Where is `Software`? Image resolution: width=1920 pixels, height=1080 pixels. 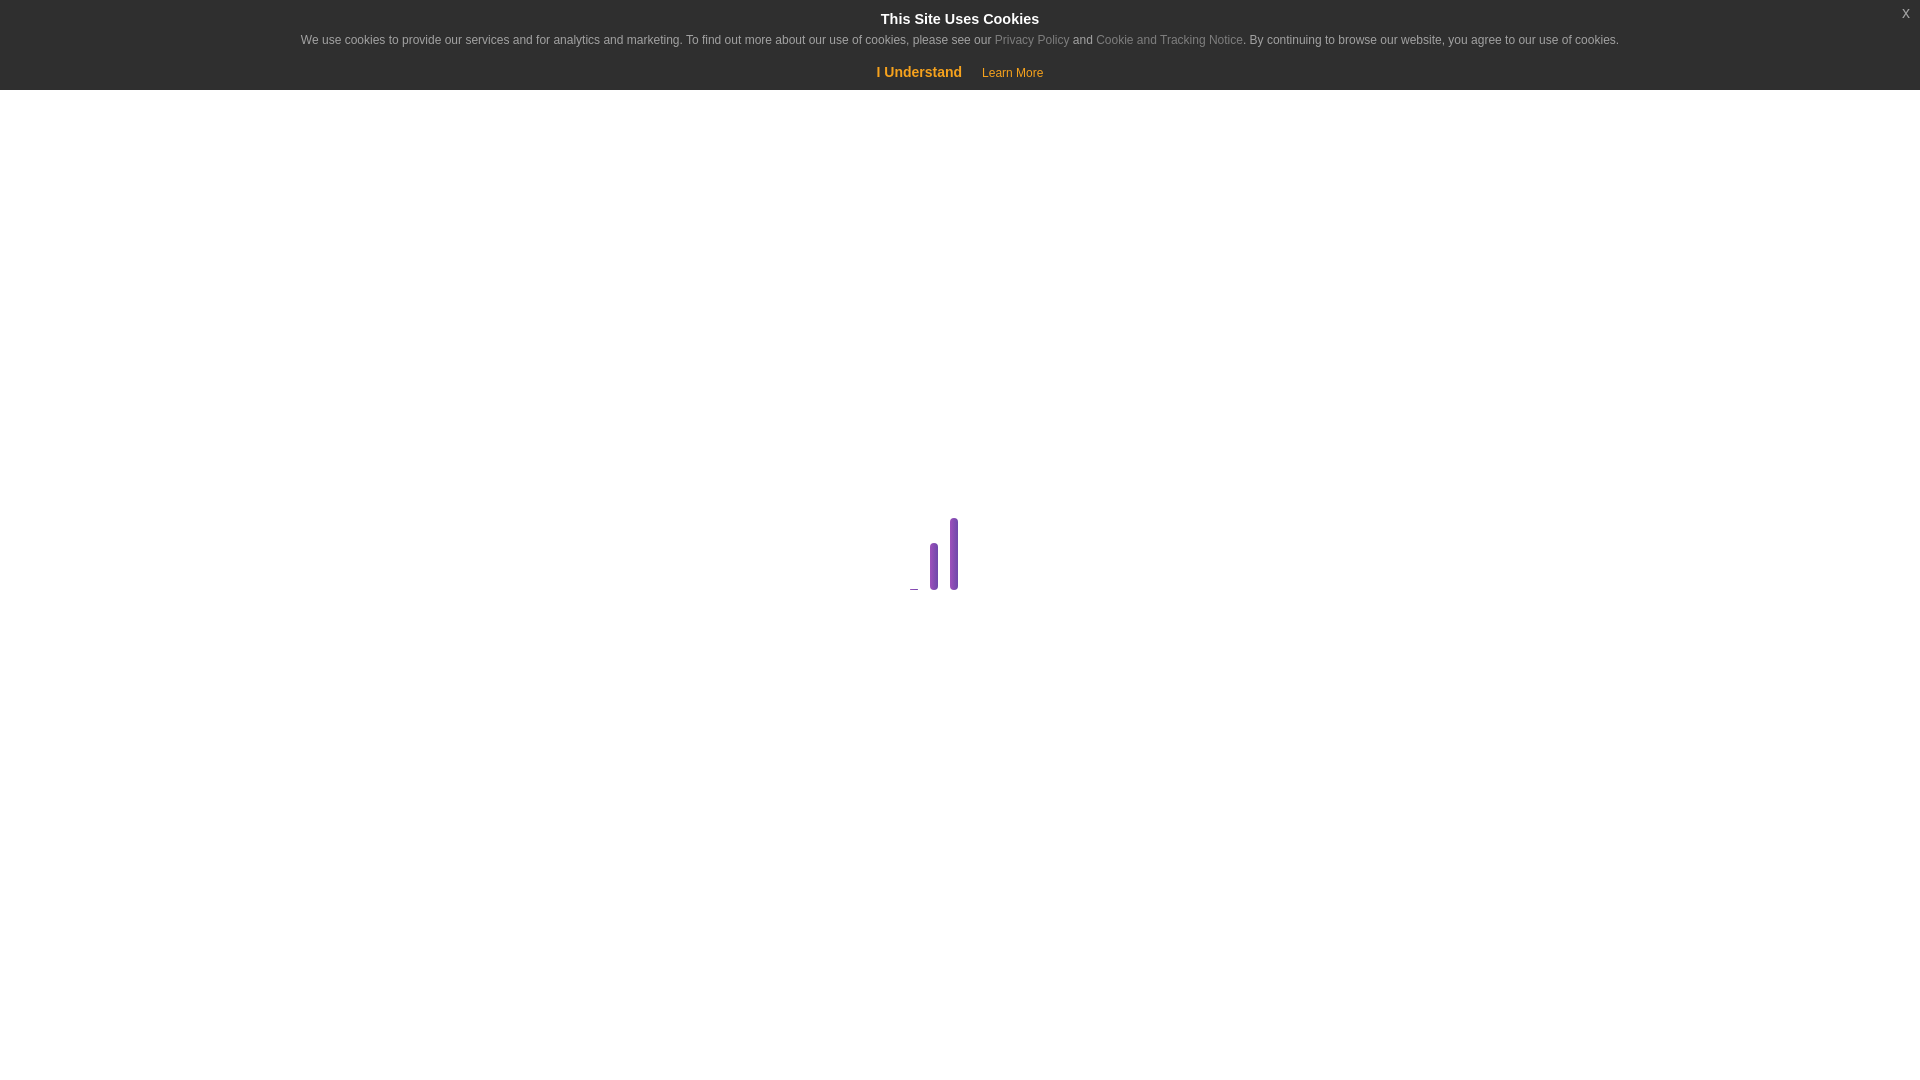
Software is located at coordinates (371, 1036).